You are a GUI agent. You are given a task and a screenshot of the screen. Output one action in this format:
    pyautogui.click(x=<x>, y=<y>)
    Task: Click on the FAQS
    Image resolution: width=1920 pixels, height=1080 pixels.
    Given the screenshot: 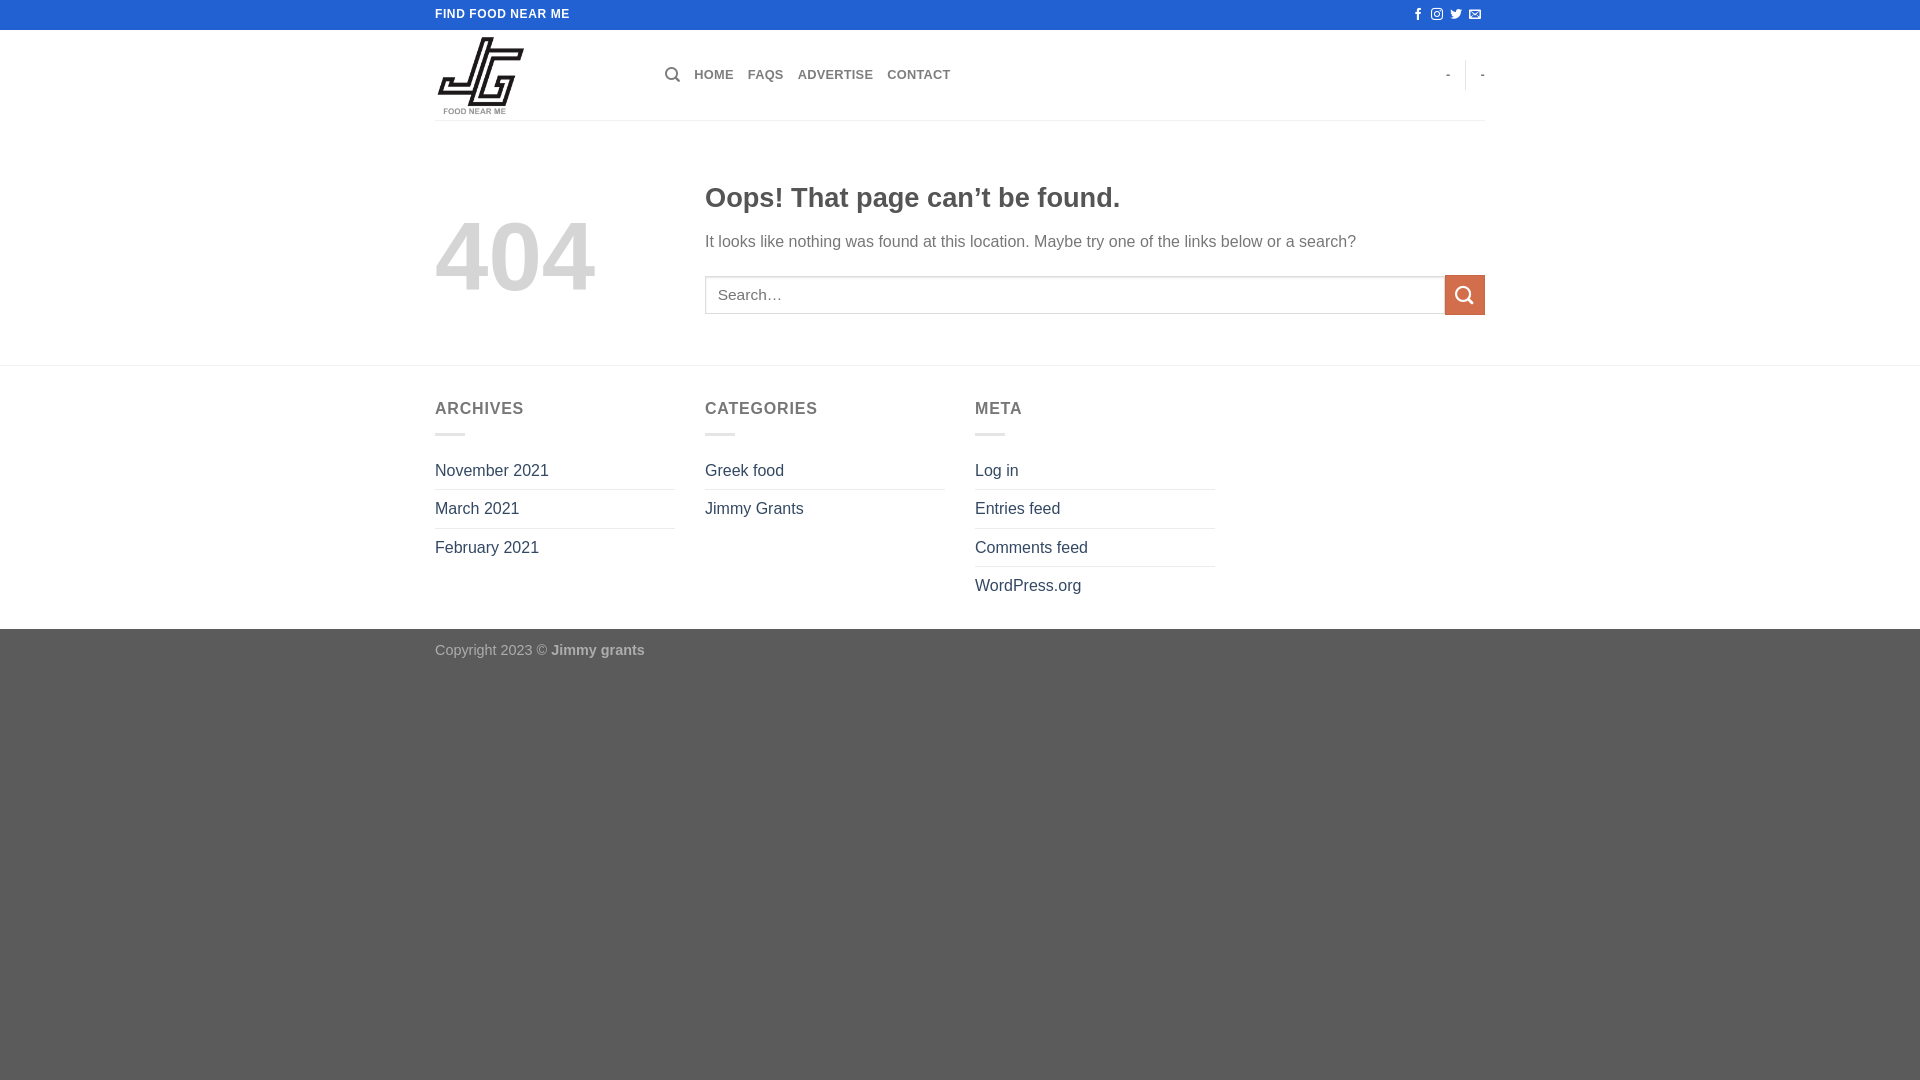 What is the action you would take?
    pyautogui.click(x=766, y=75)
    